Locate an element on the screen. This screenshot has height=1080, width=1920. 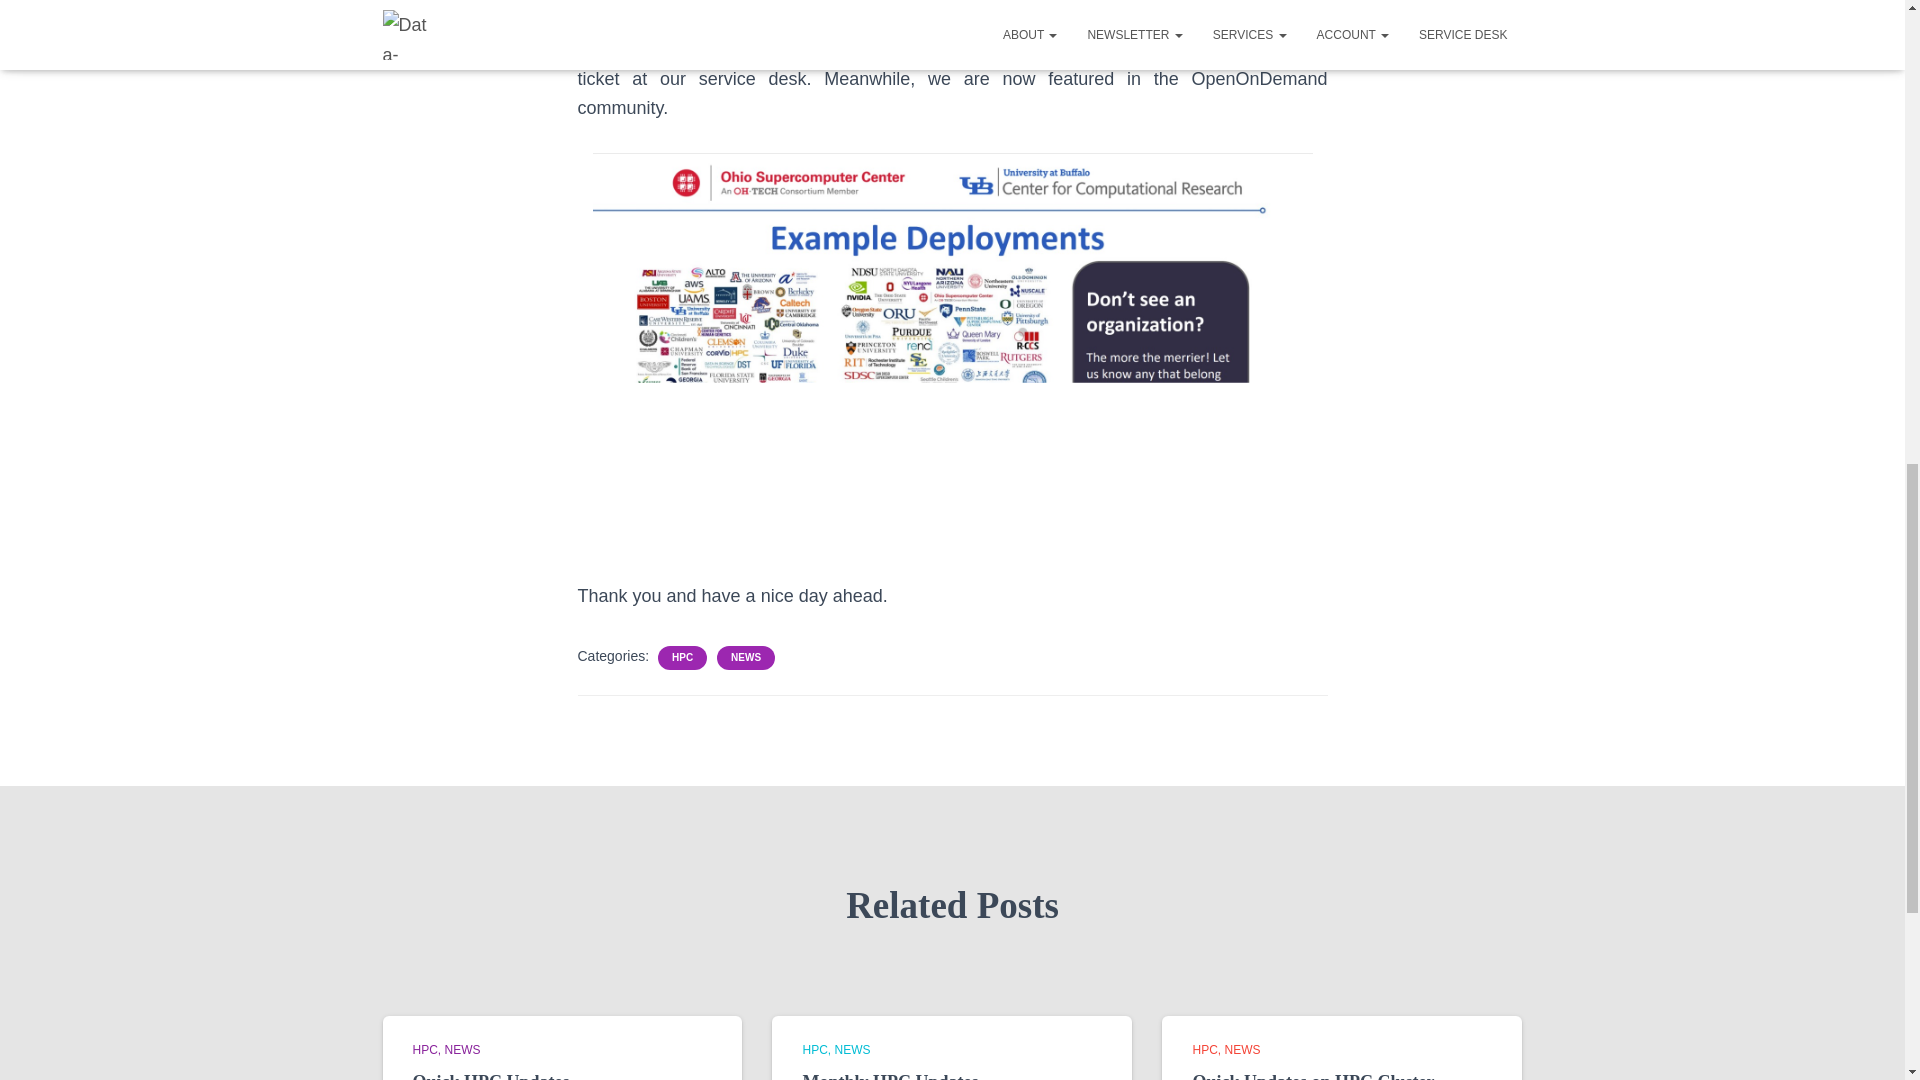
NEWS is located at coordinates (463, 1050).